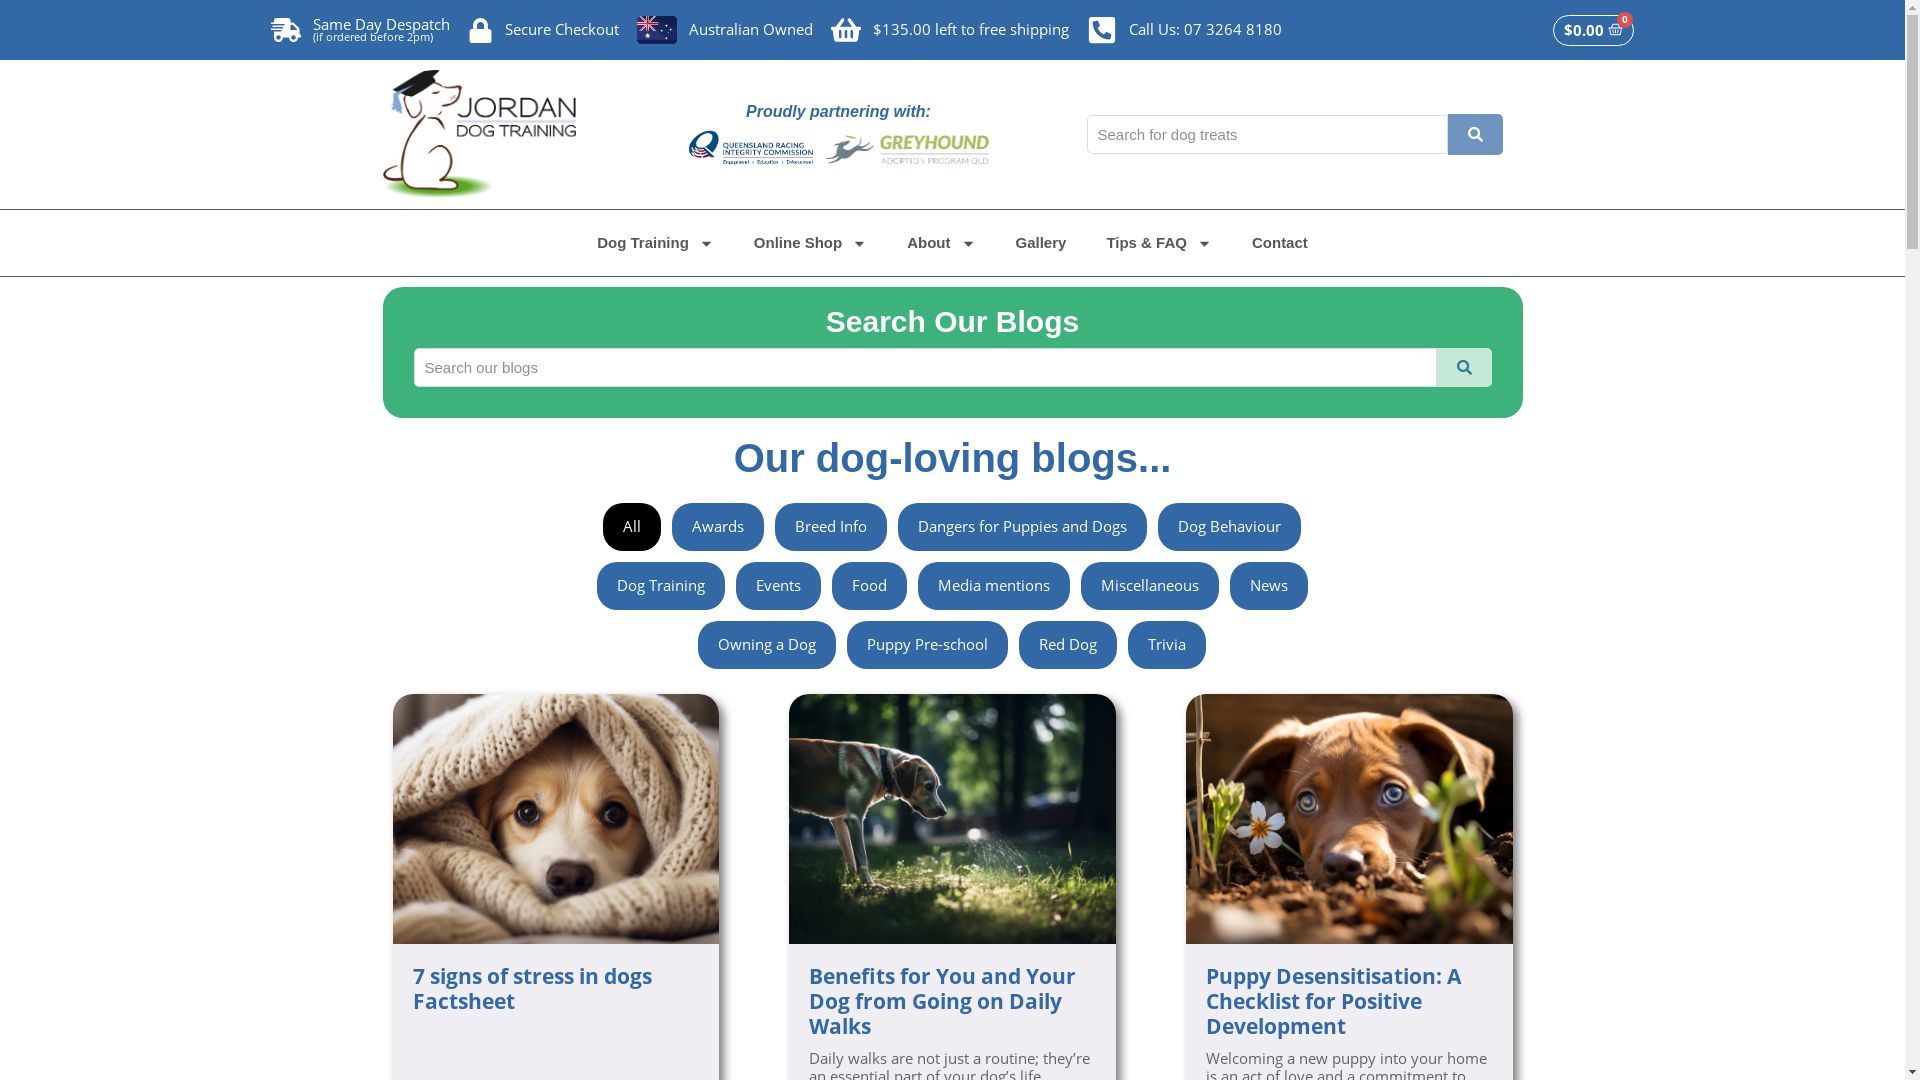 The height and width of the screenshot is (1080, 1920). What do you see at coordinates (1167, 645) in the screenshot?
I see `Trivia` at bounding box center [1167, 645].